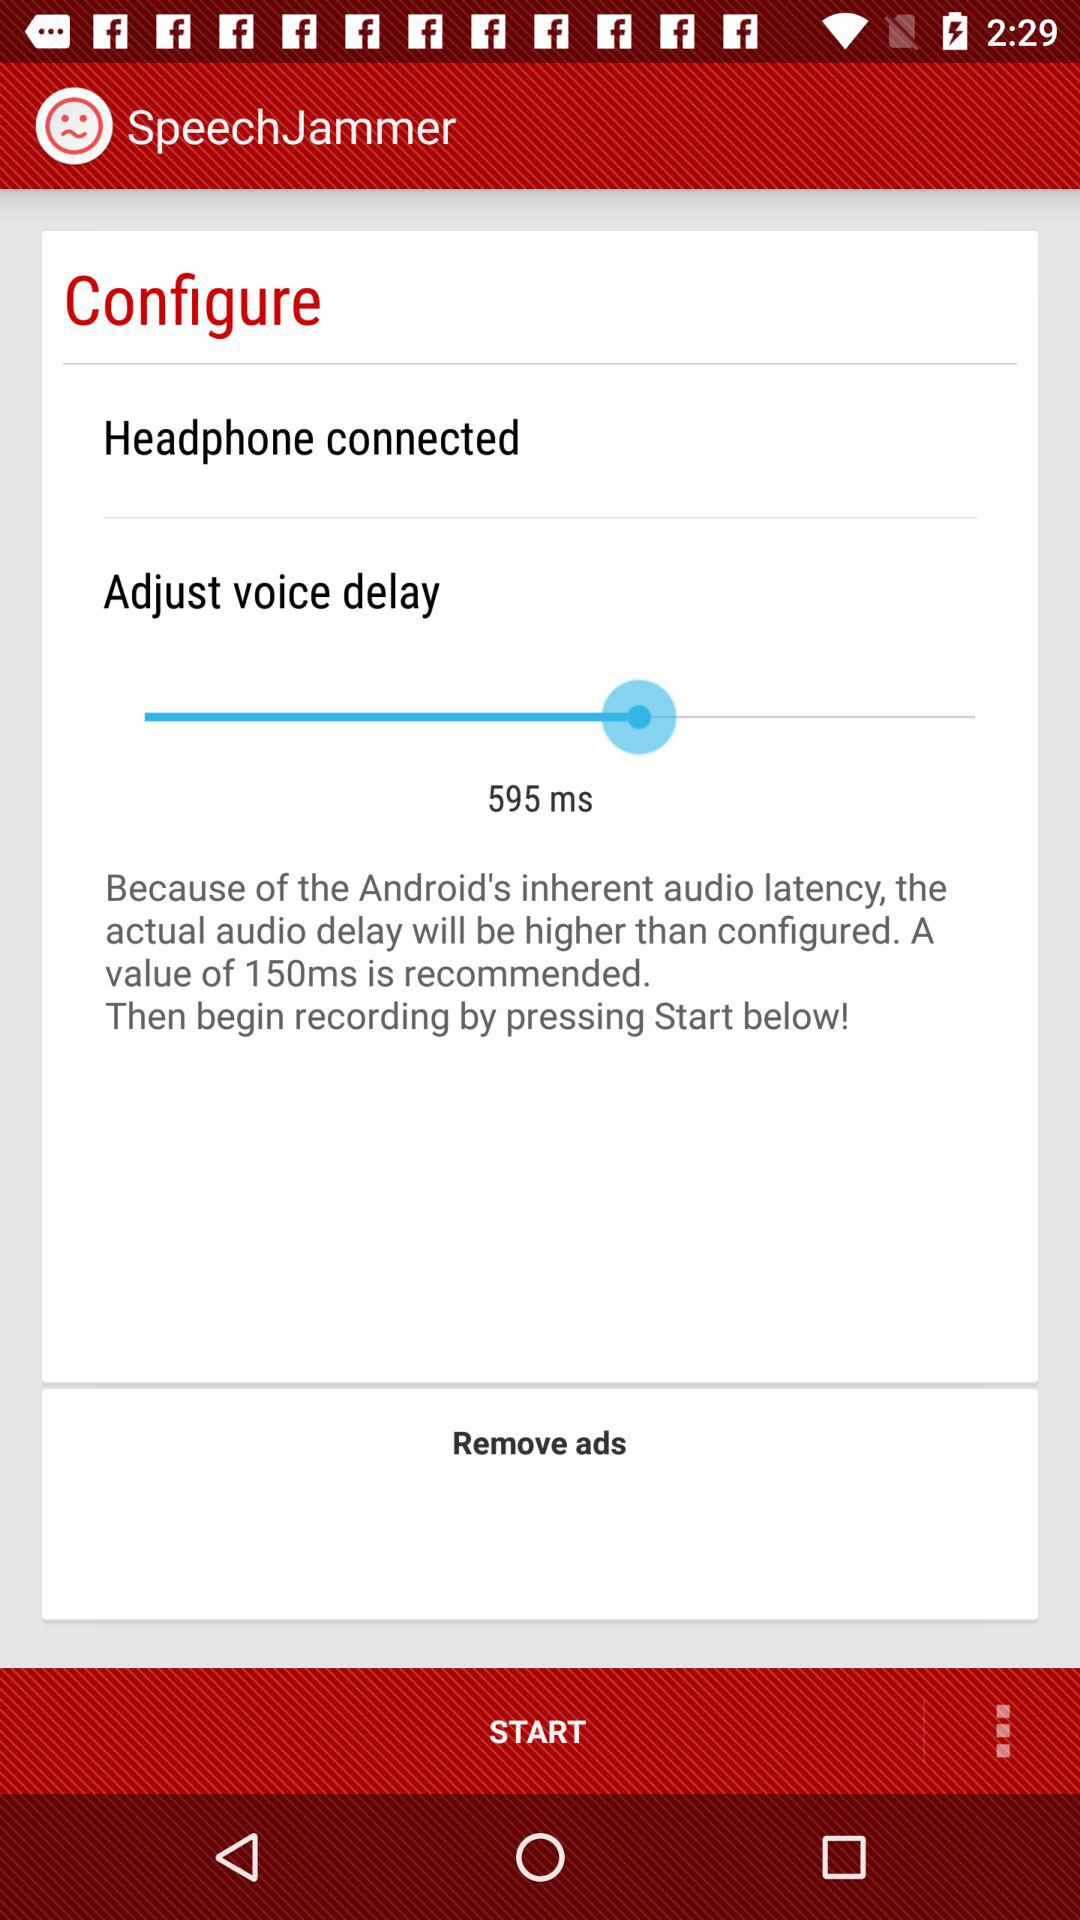  What do you see at coordinates (539, 1442) in the screenshot?
I see `press the remove ads app` at bounding box center [539, 1442].